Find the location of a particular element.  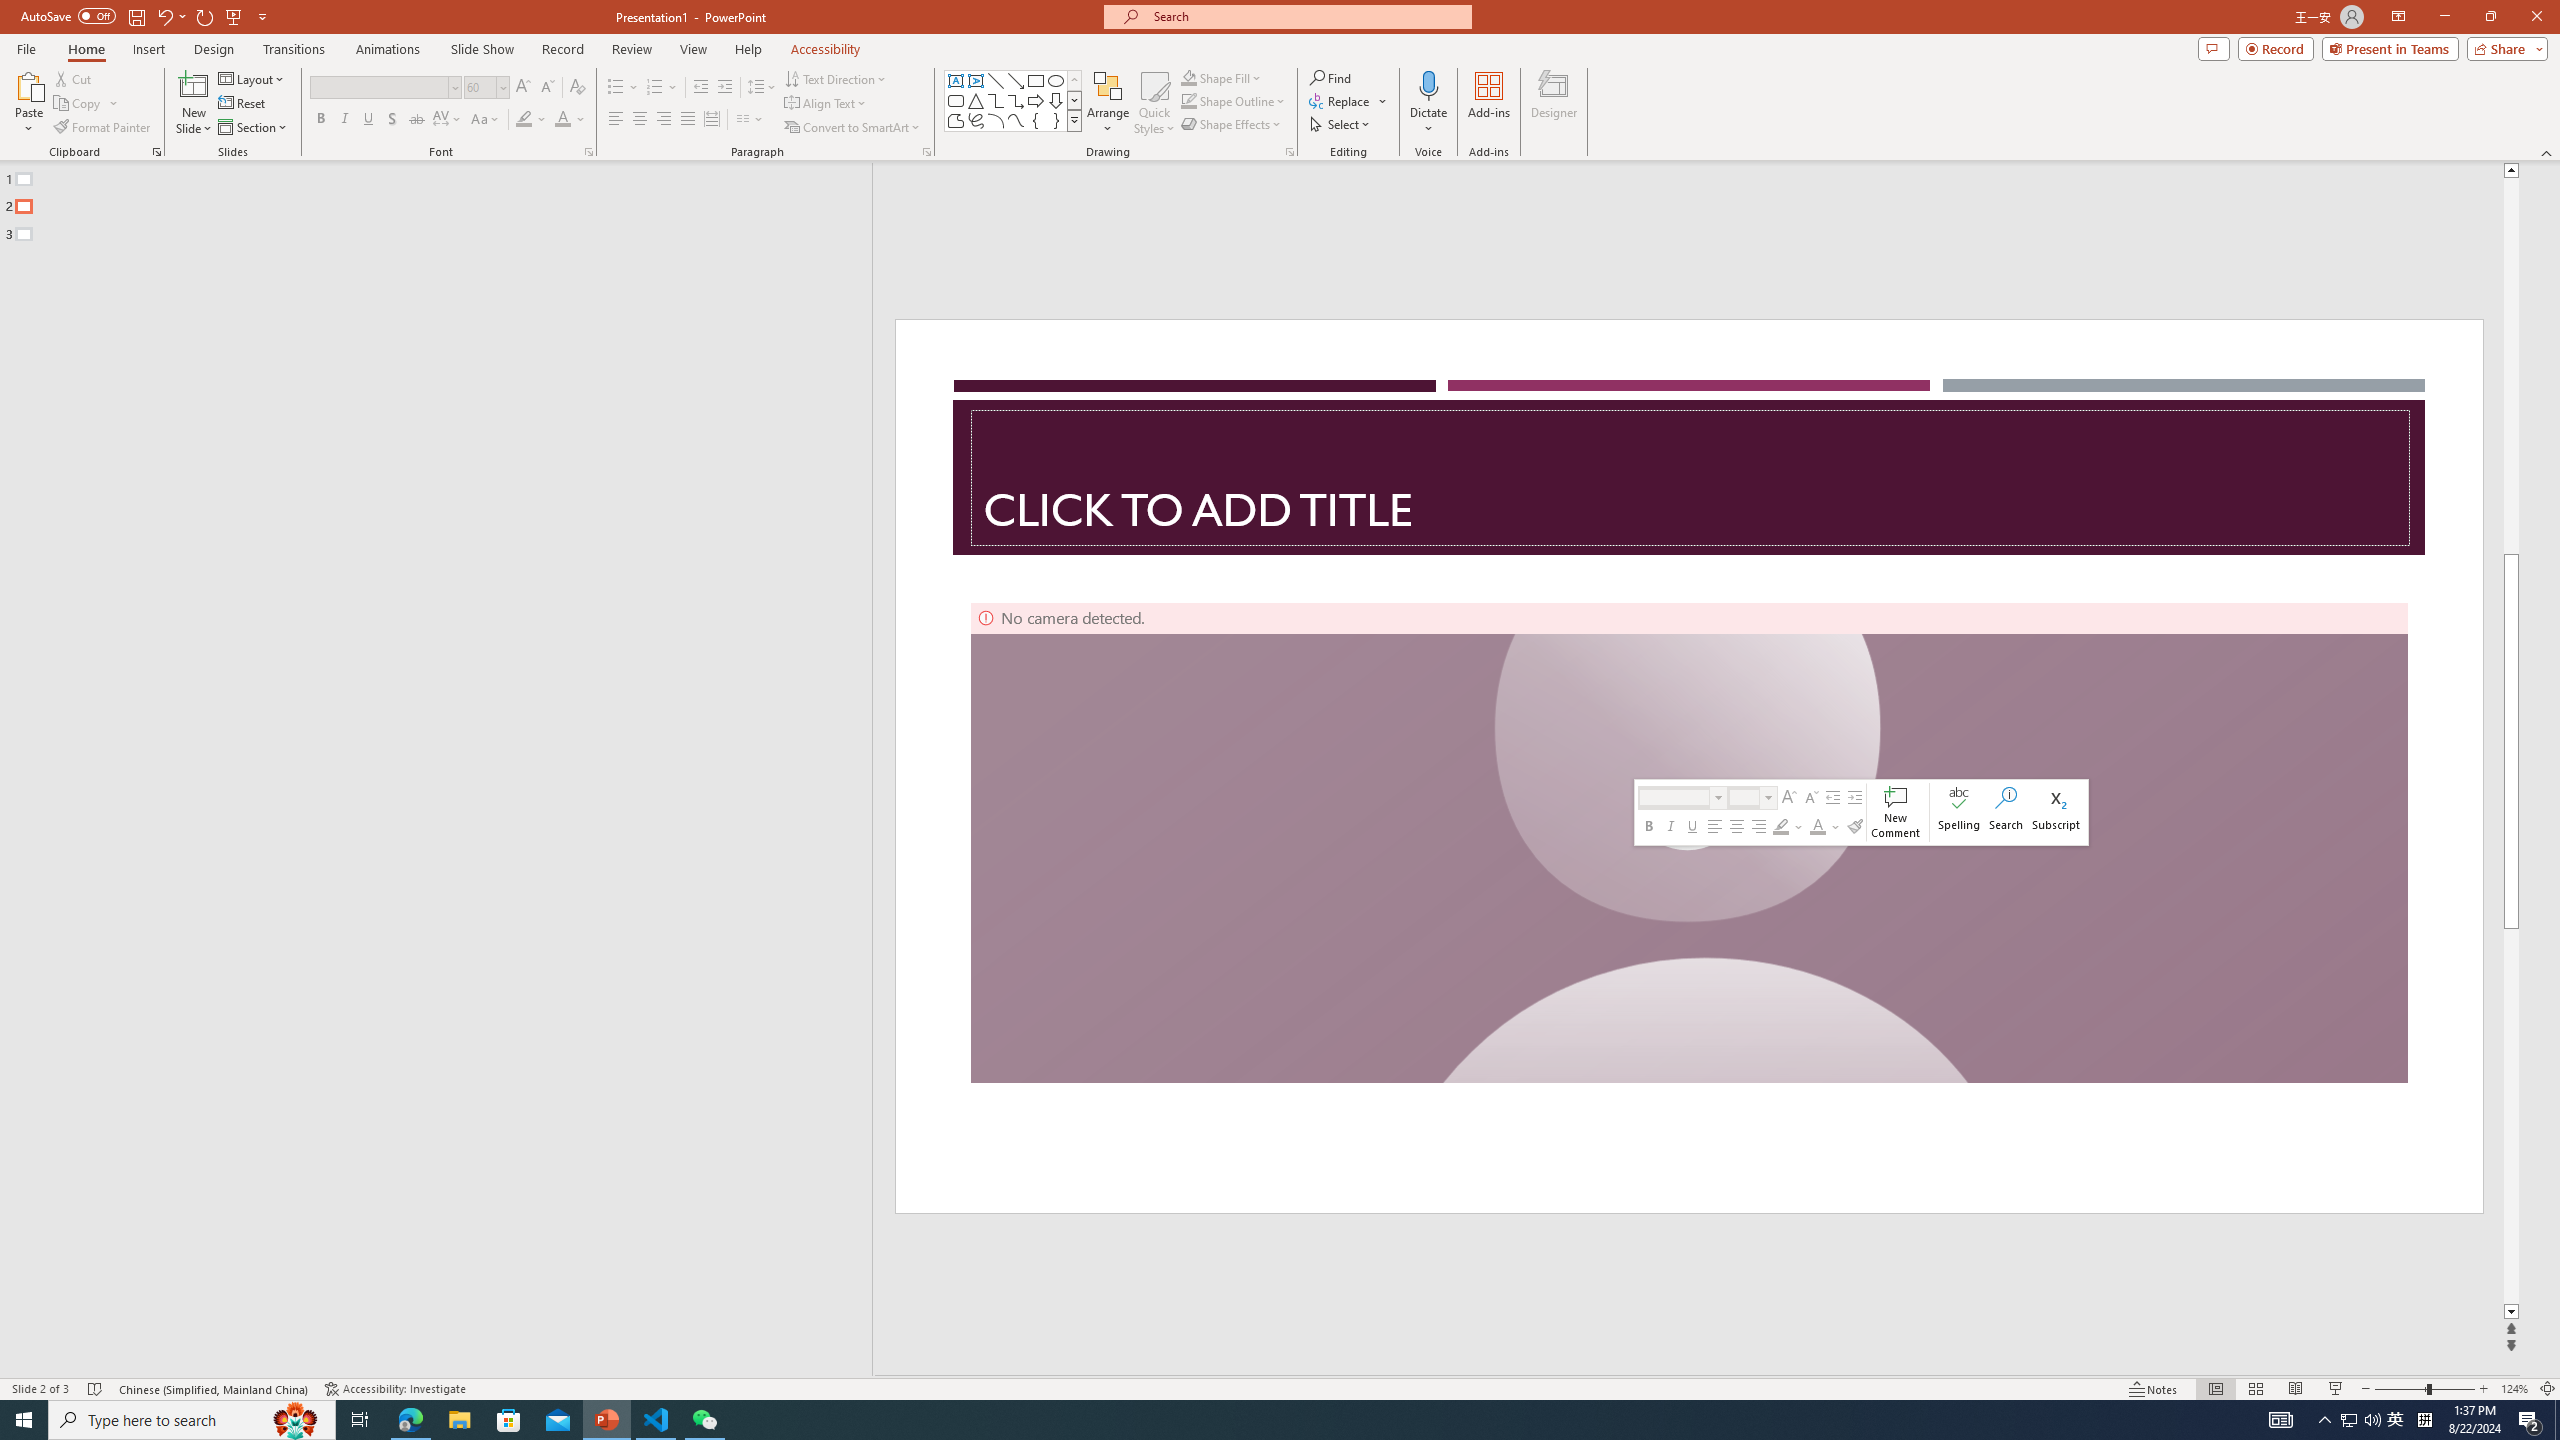

Italic is located at coordinates (344, 120).